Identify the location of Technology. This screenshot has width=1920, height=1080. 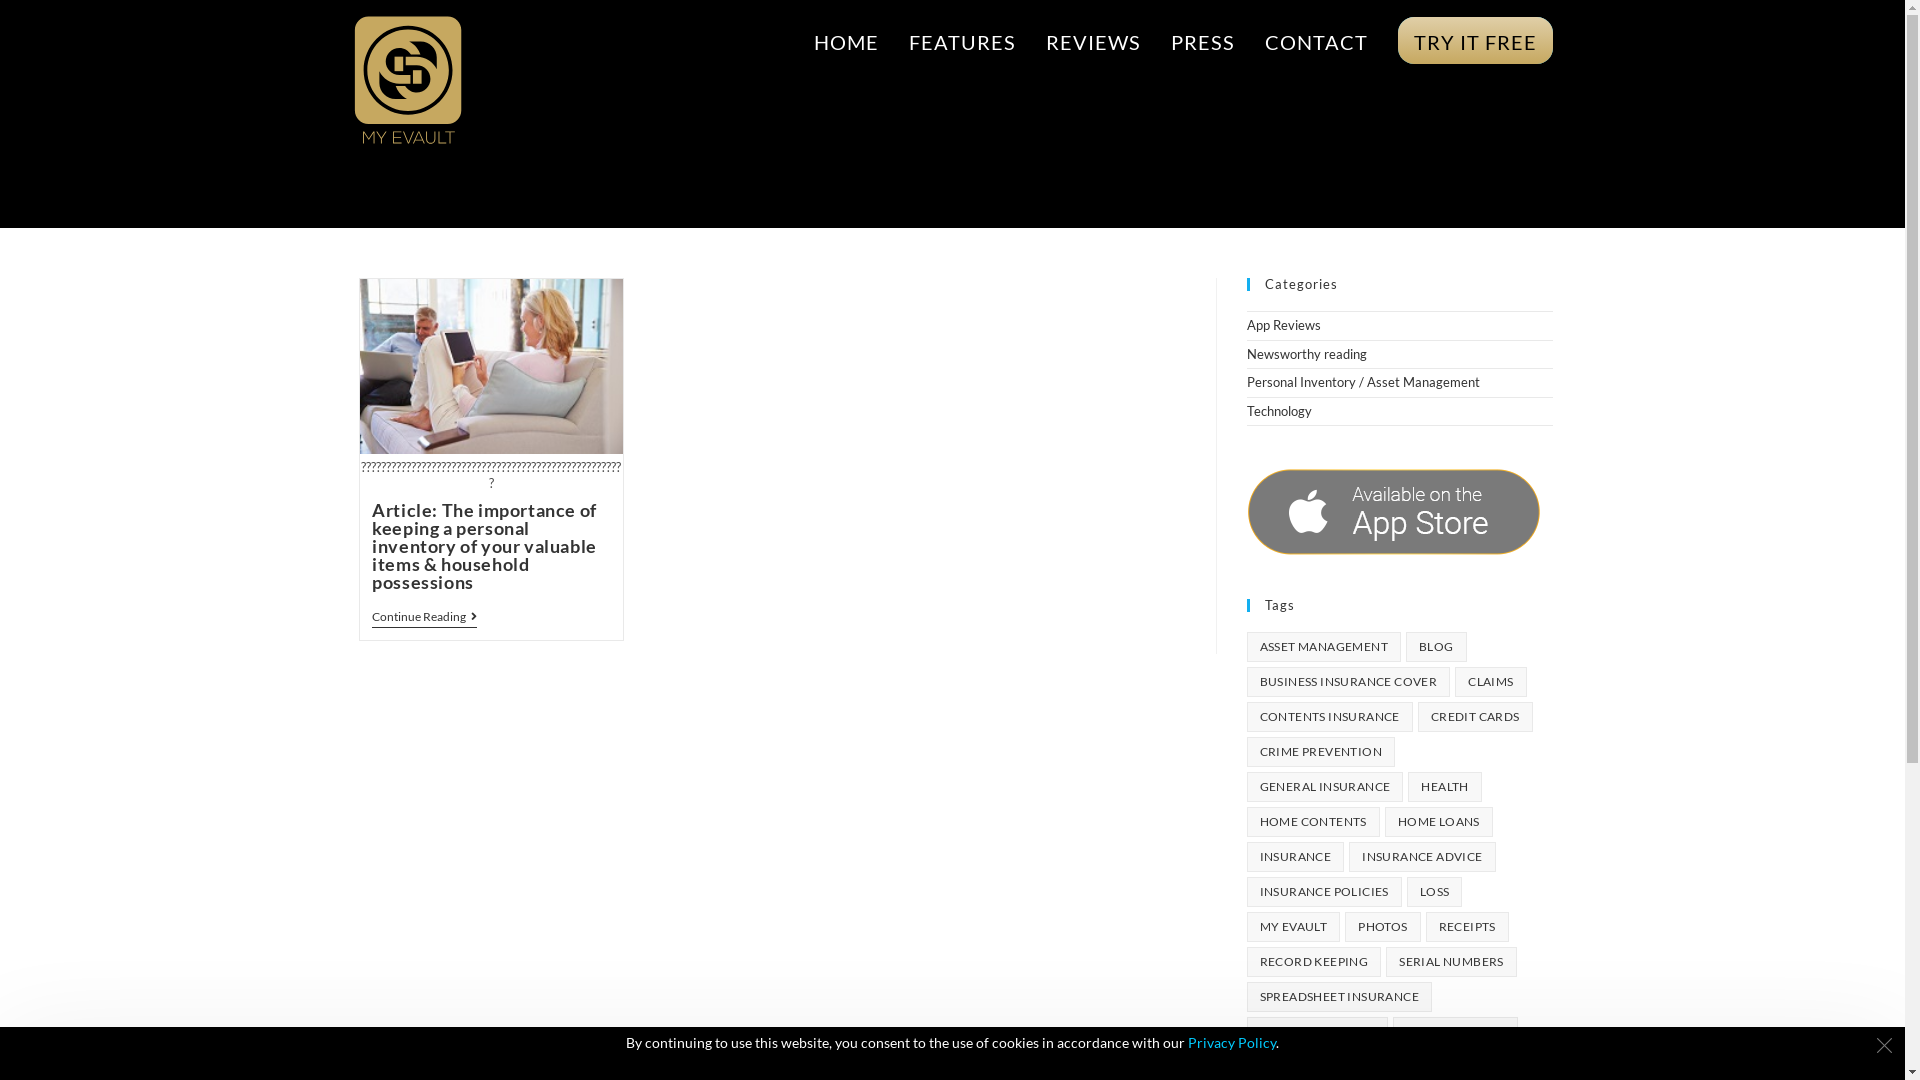
(1278, 411).